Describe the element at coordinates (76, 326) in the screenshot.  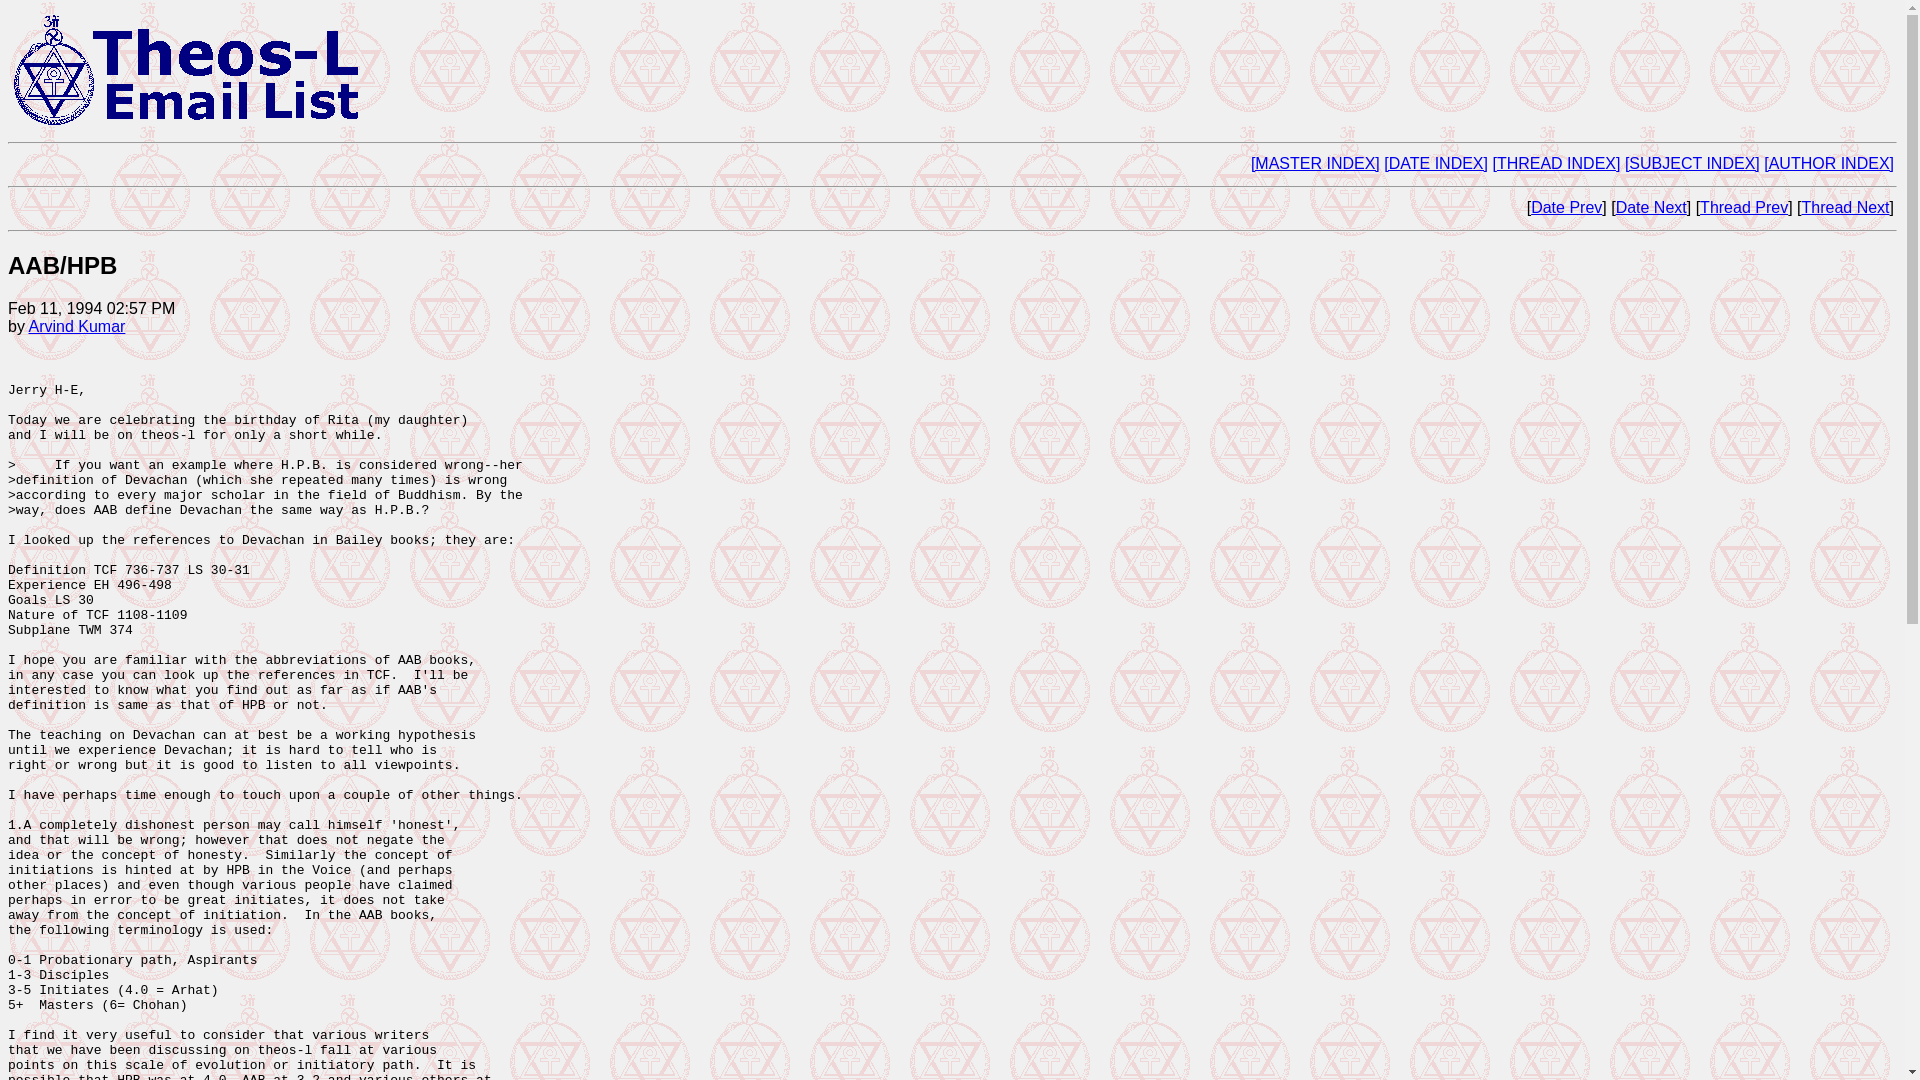
I see `Arvind Kumar` at that location.